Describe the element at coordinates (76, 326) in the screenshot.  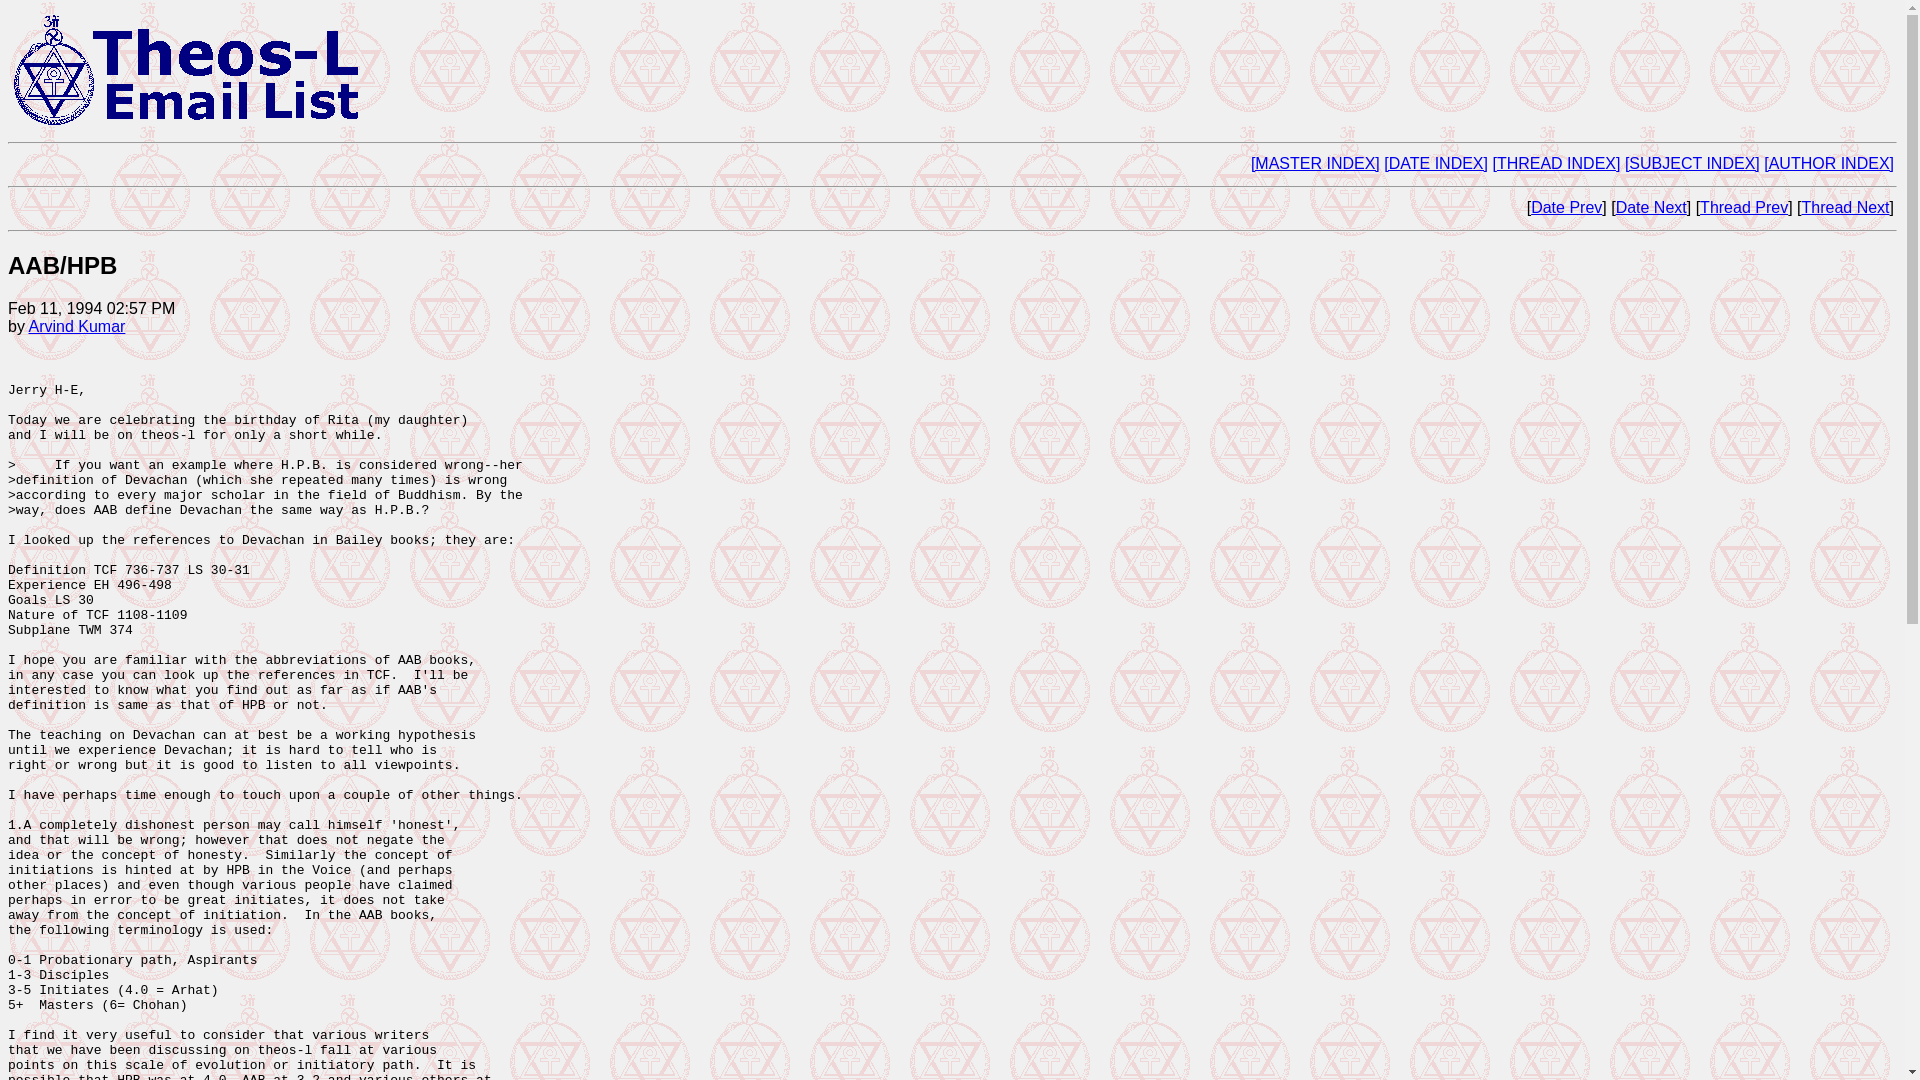
I see `Arvind Kumar` at that location.